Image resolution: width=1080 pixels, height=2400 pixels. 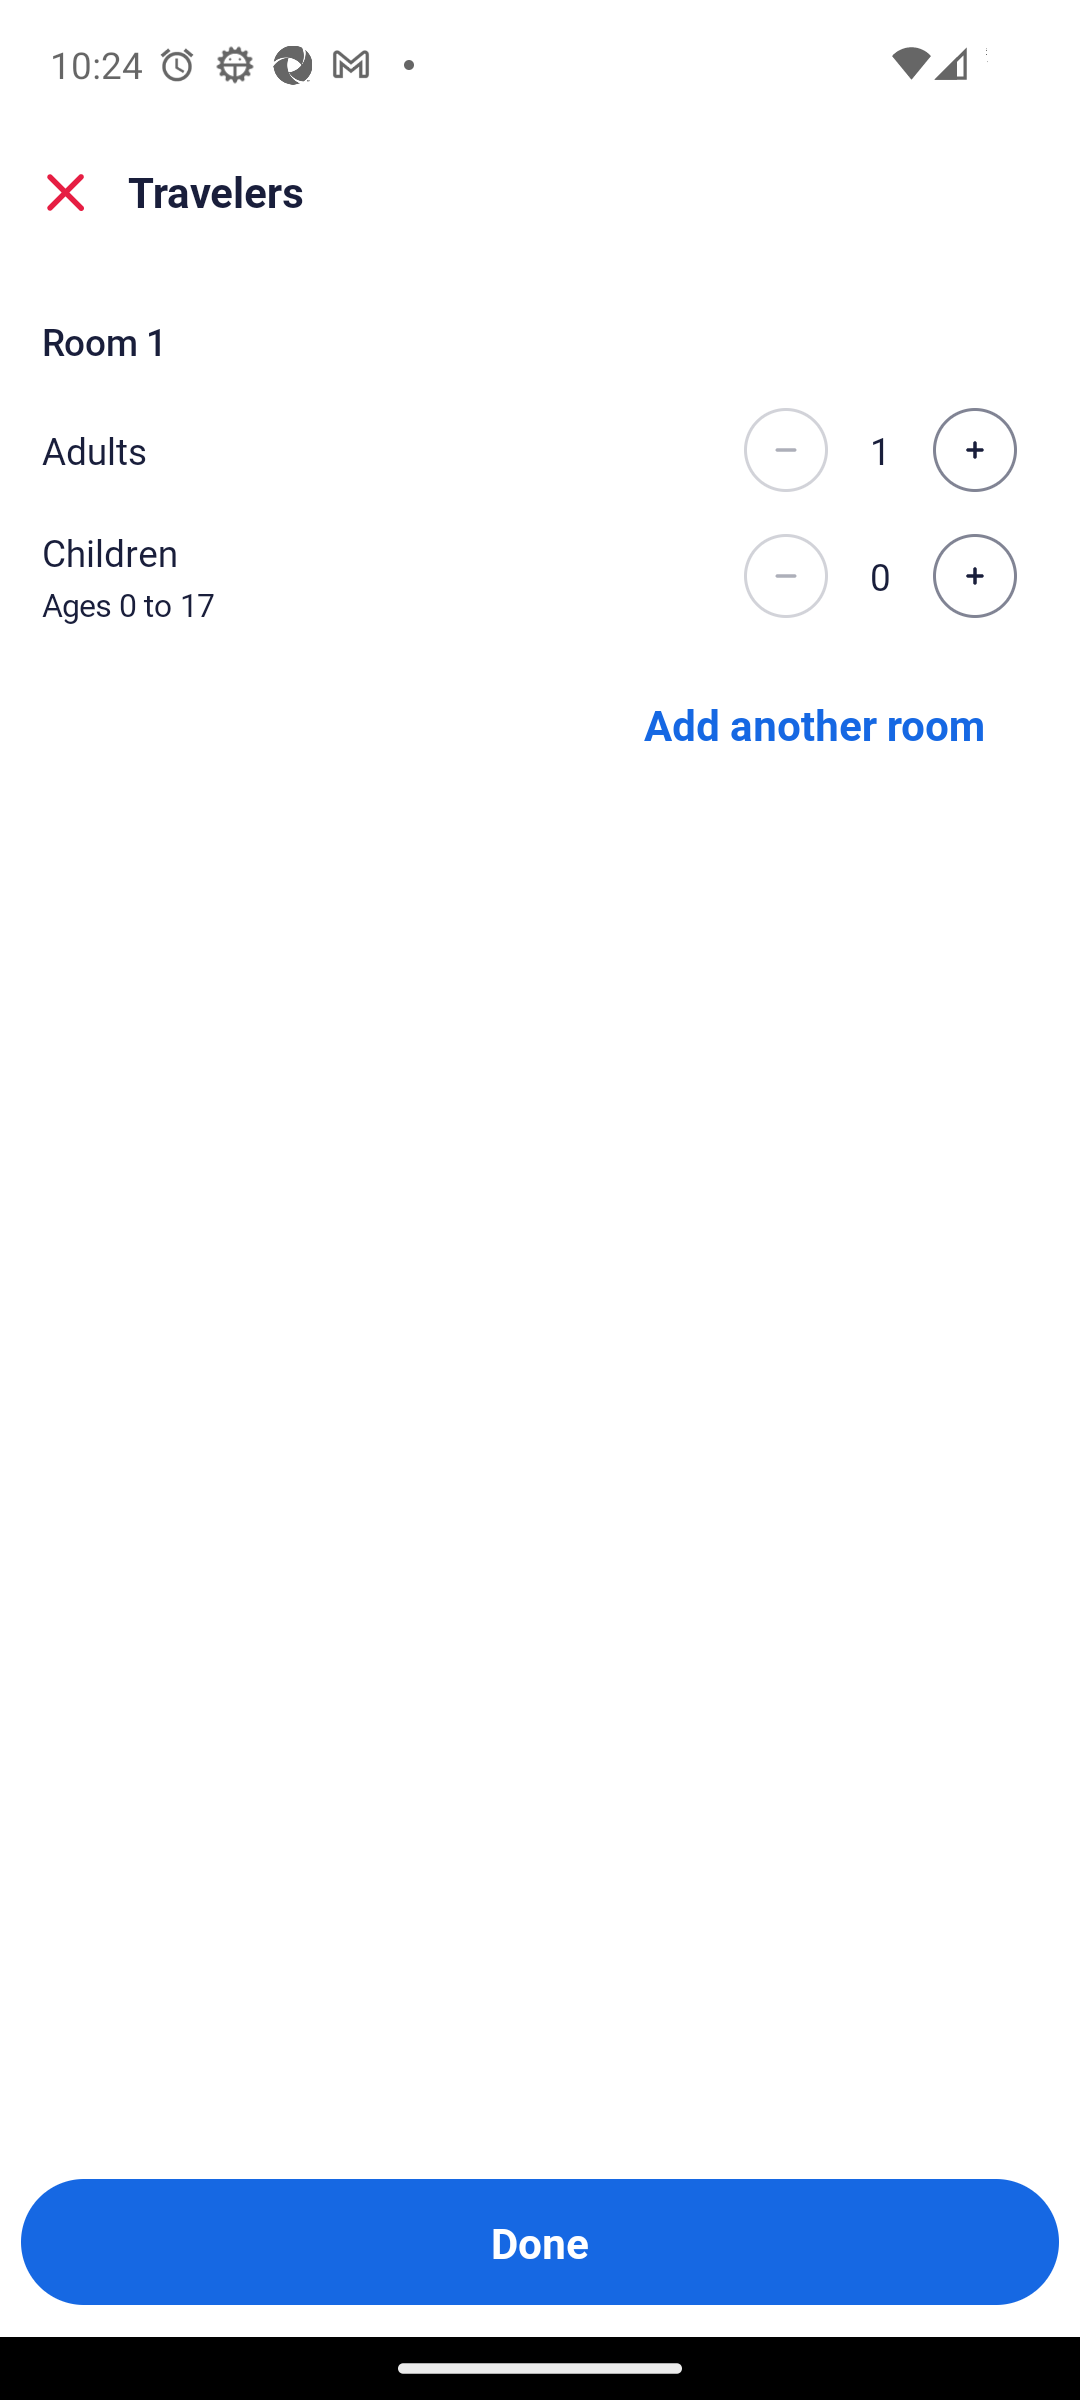 I want to click on Decrease the number of children, so click(x=785, y=576).